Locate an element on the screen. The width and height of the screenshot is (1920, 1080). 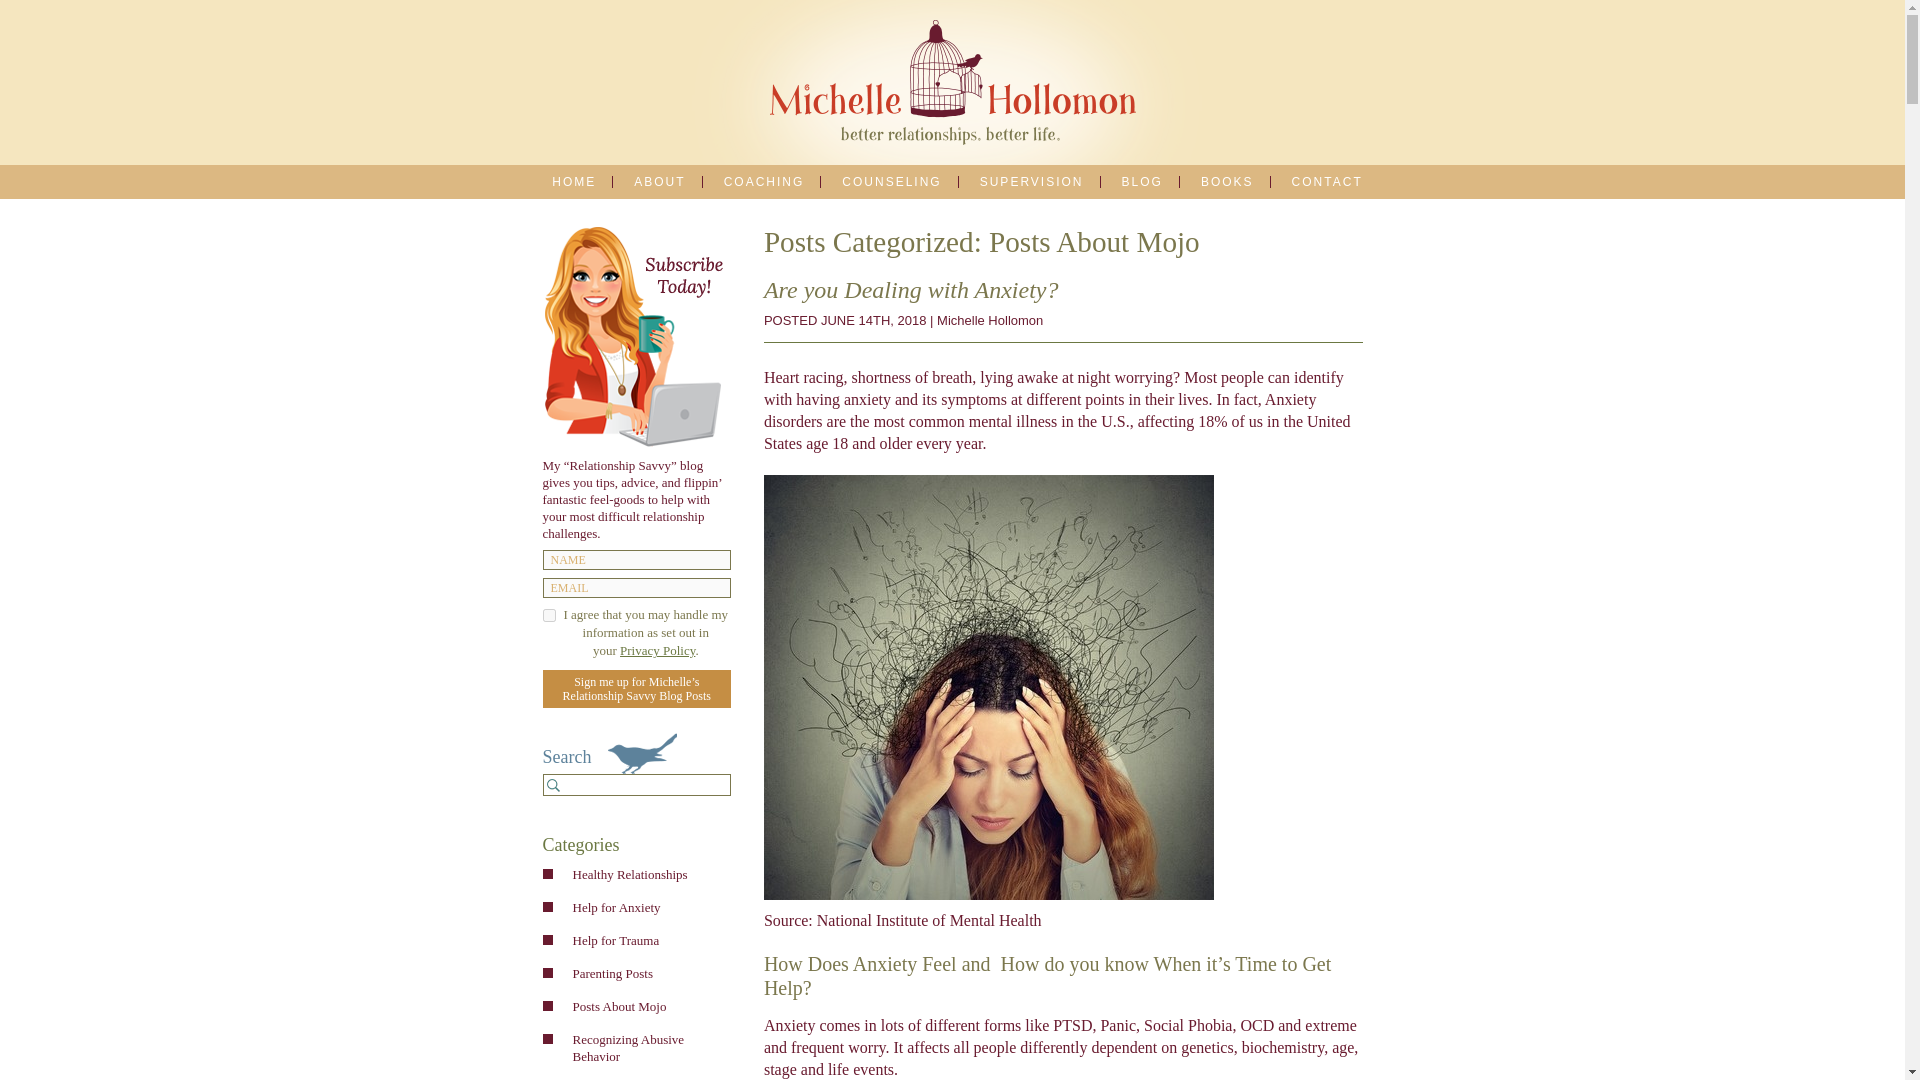
HOME is located at coordinates (574, 182).